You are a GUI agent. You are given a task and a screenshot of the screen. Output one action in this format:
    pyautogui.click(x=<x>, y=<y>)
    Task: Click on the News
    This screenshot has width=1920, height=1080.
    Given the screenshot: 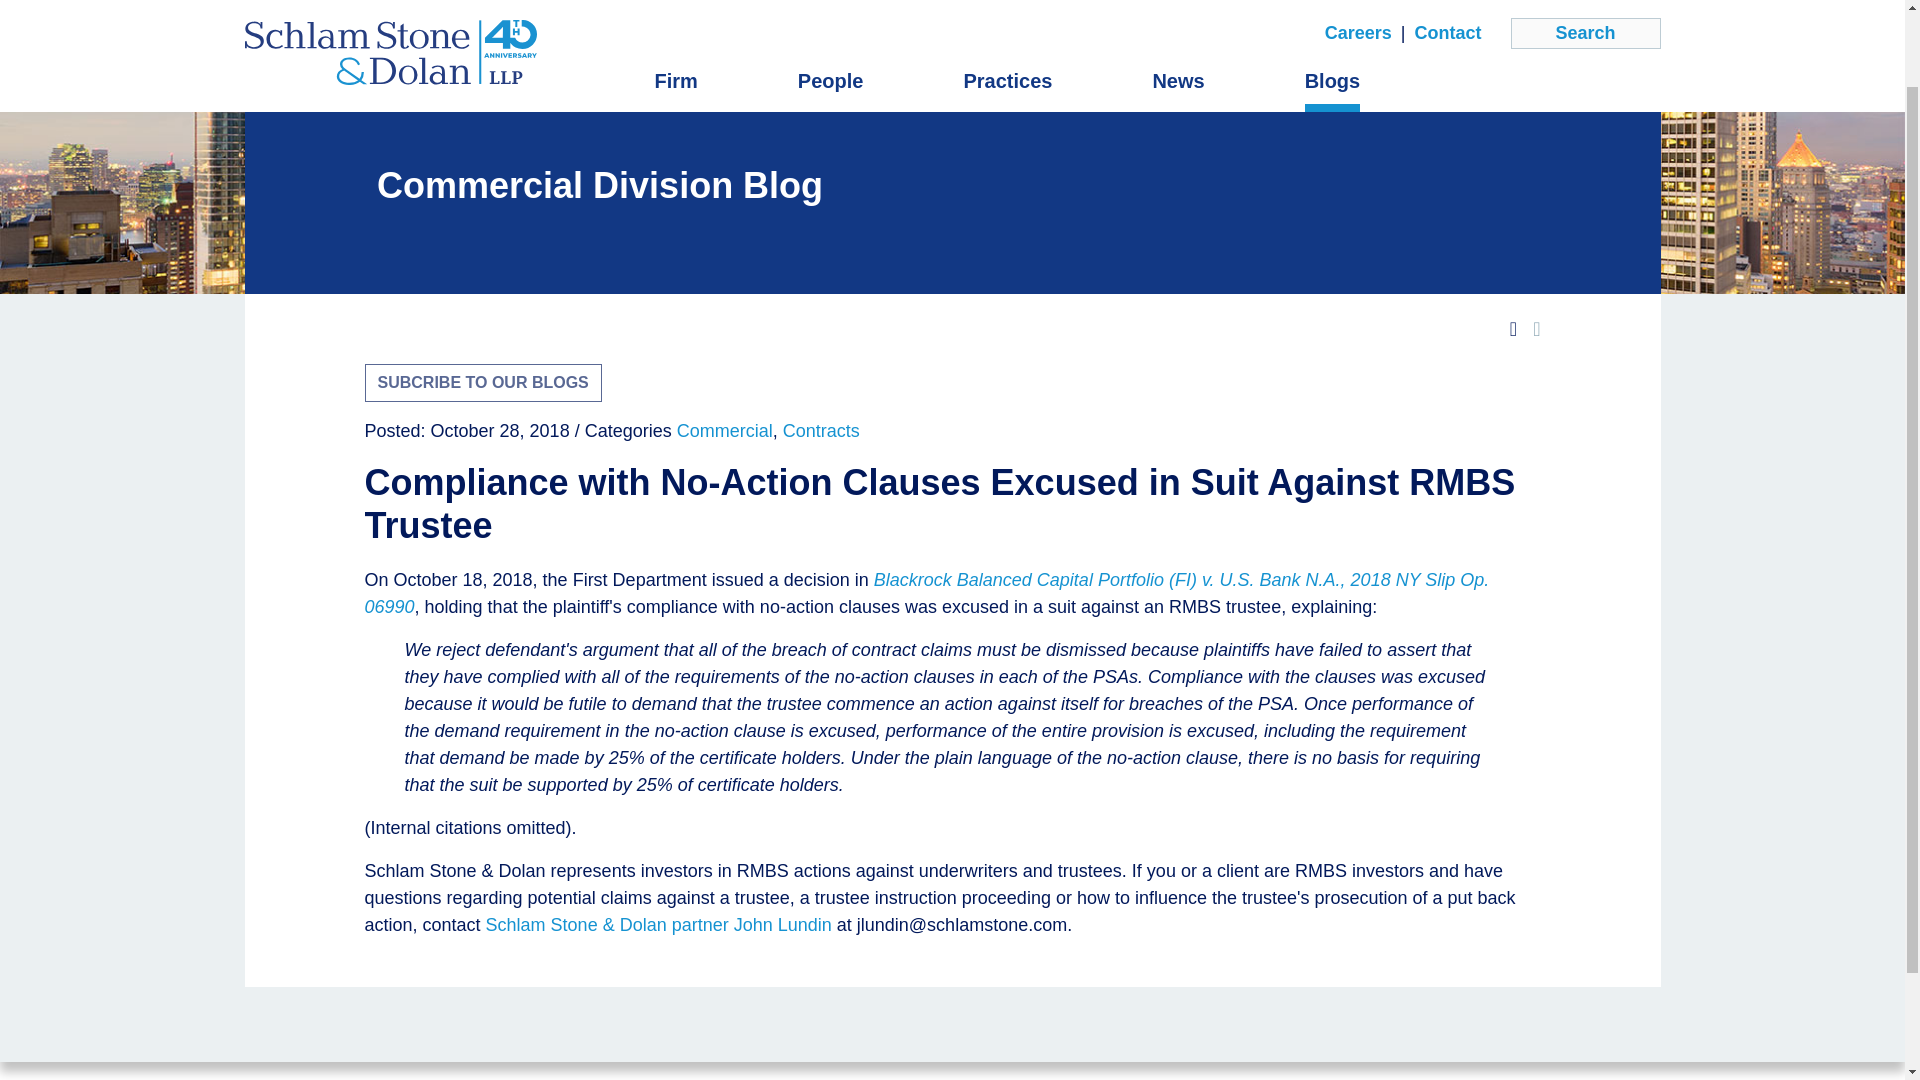 What is the action you would take?
    pyautogui.click(x=1178, y=4)
    